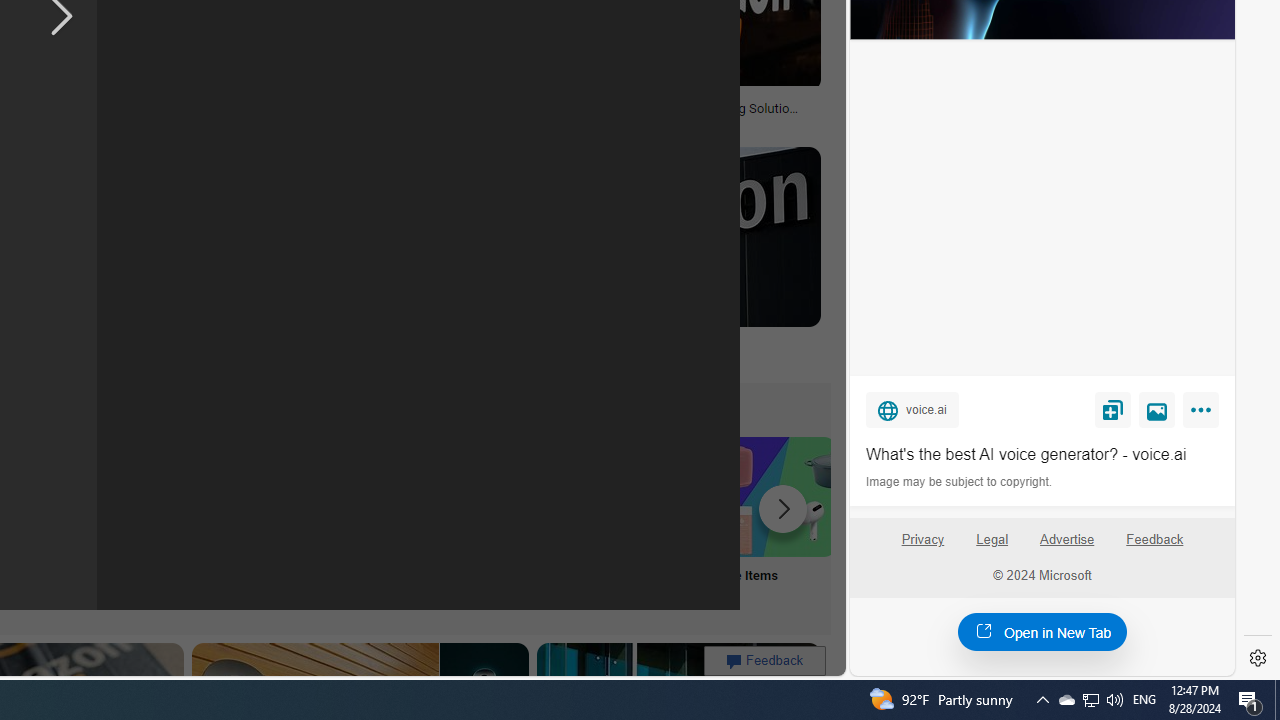  What do you see at coordinates (1042, 631) in the screenshot?
I see `Open in New Tab` at bounding box center [1042, 631].